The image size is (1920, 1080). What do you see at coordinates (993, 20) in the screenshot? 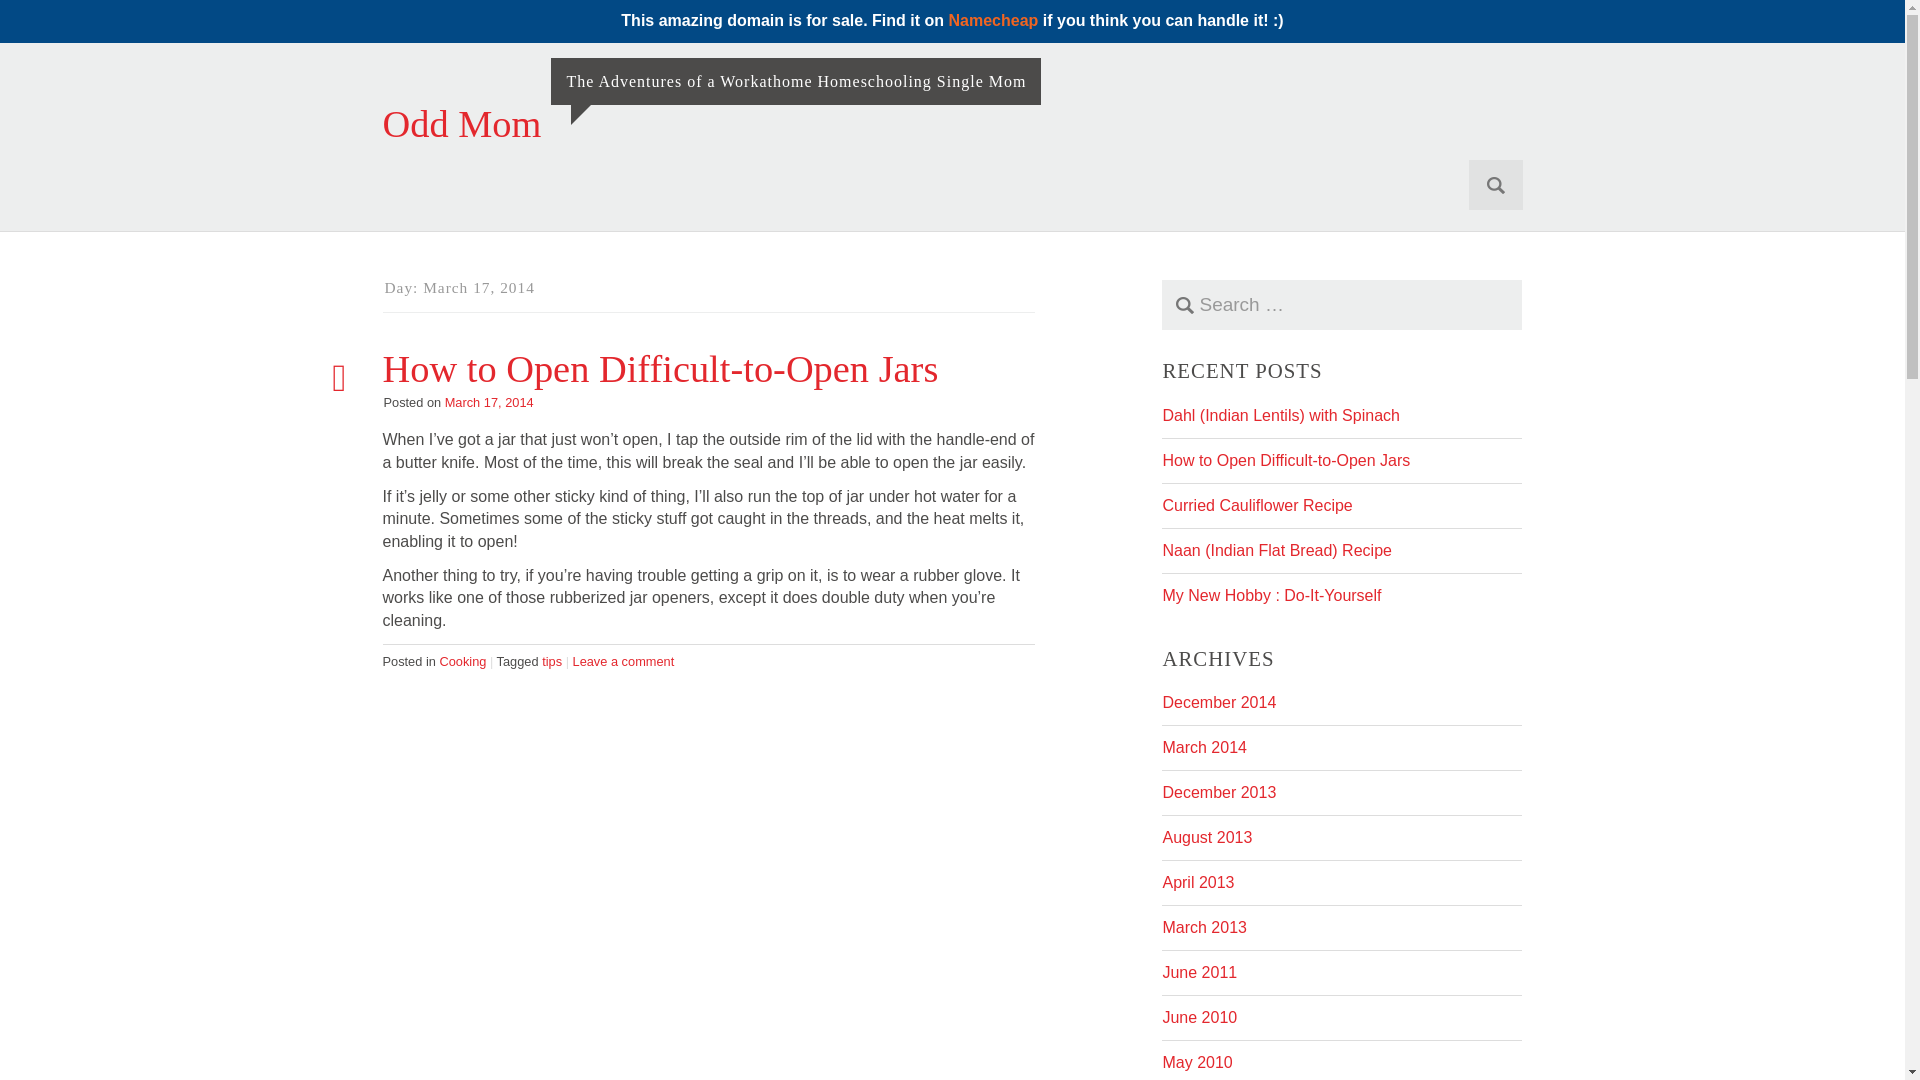
I see `Namecheap` at bounding box center [993, 20].